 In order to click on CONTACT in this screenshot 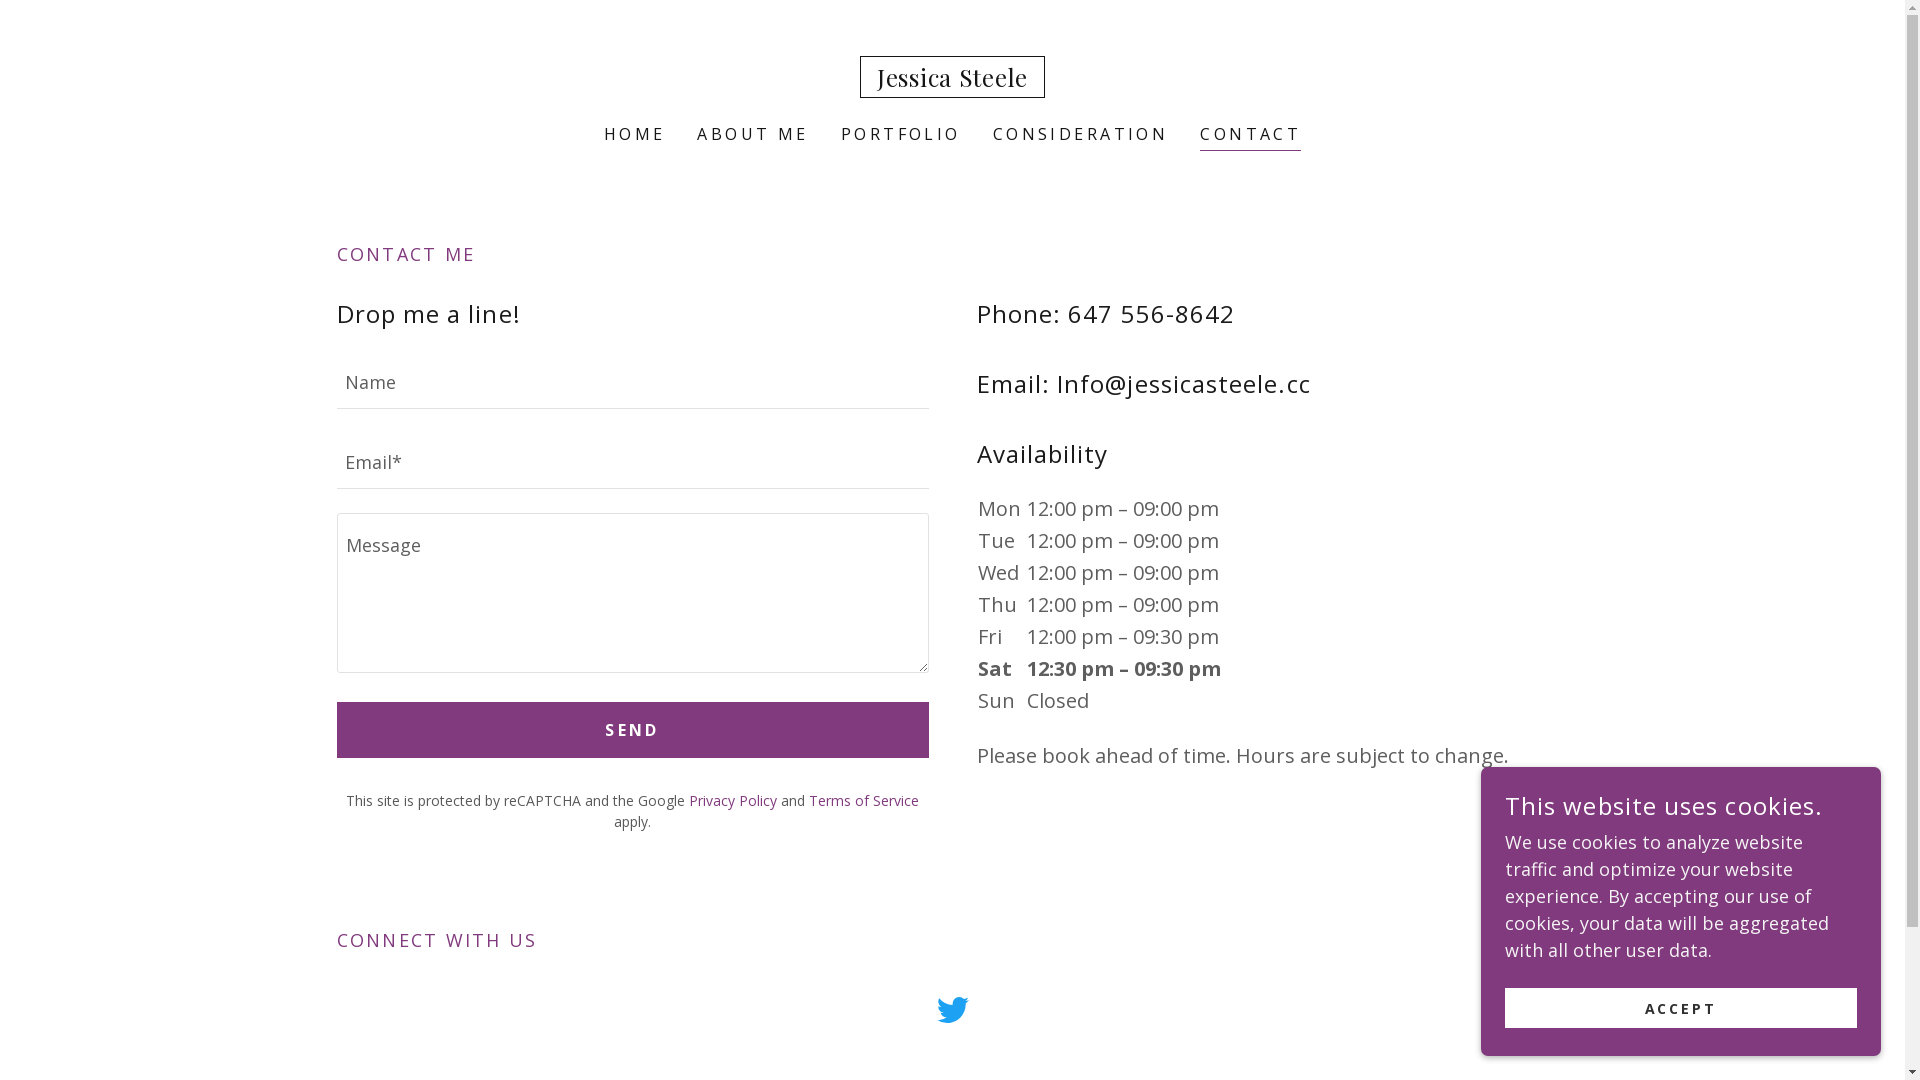, I will do `click(1250, 136)`.